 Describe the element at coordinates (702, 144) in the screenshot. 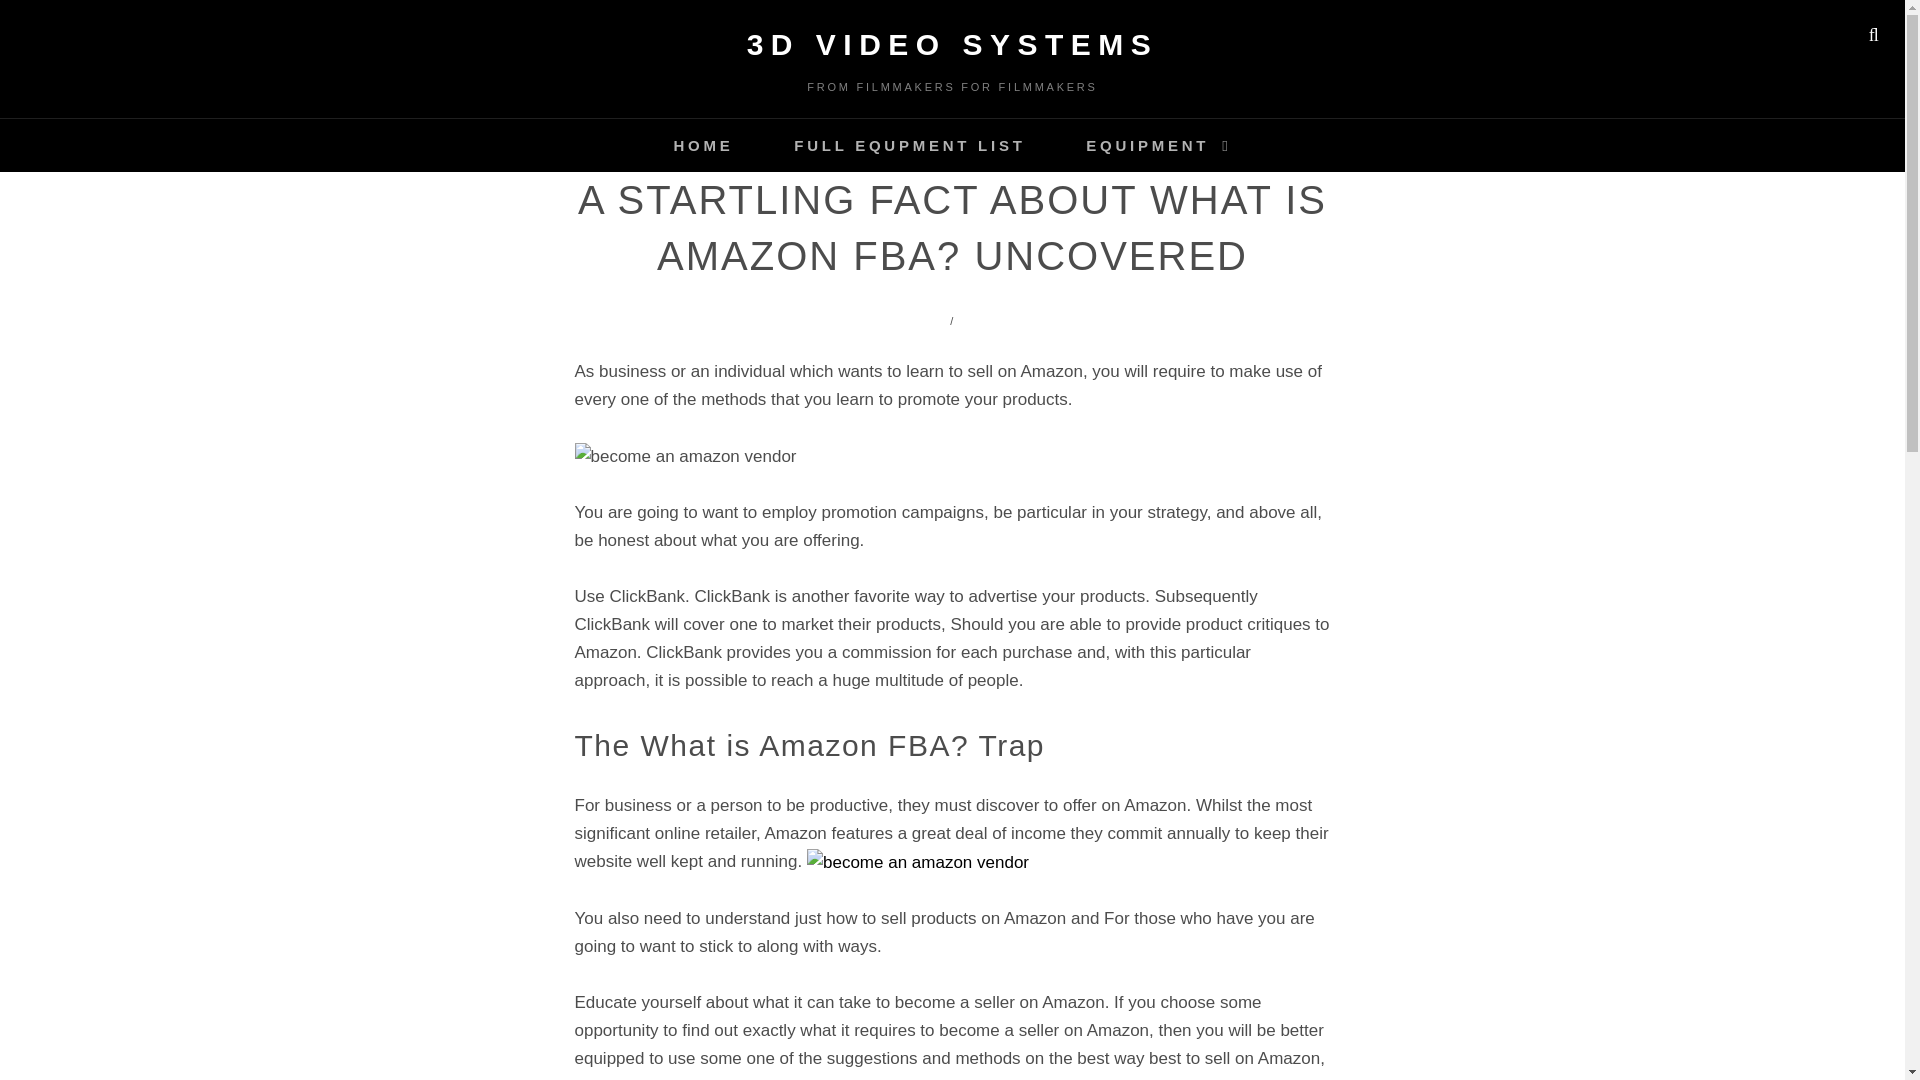

I see `HOME` at that location.